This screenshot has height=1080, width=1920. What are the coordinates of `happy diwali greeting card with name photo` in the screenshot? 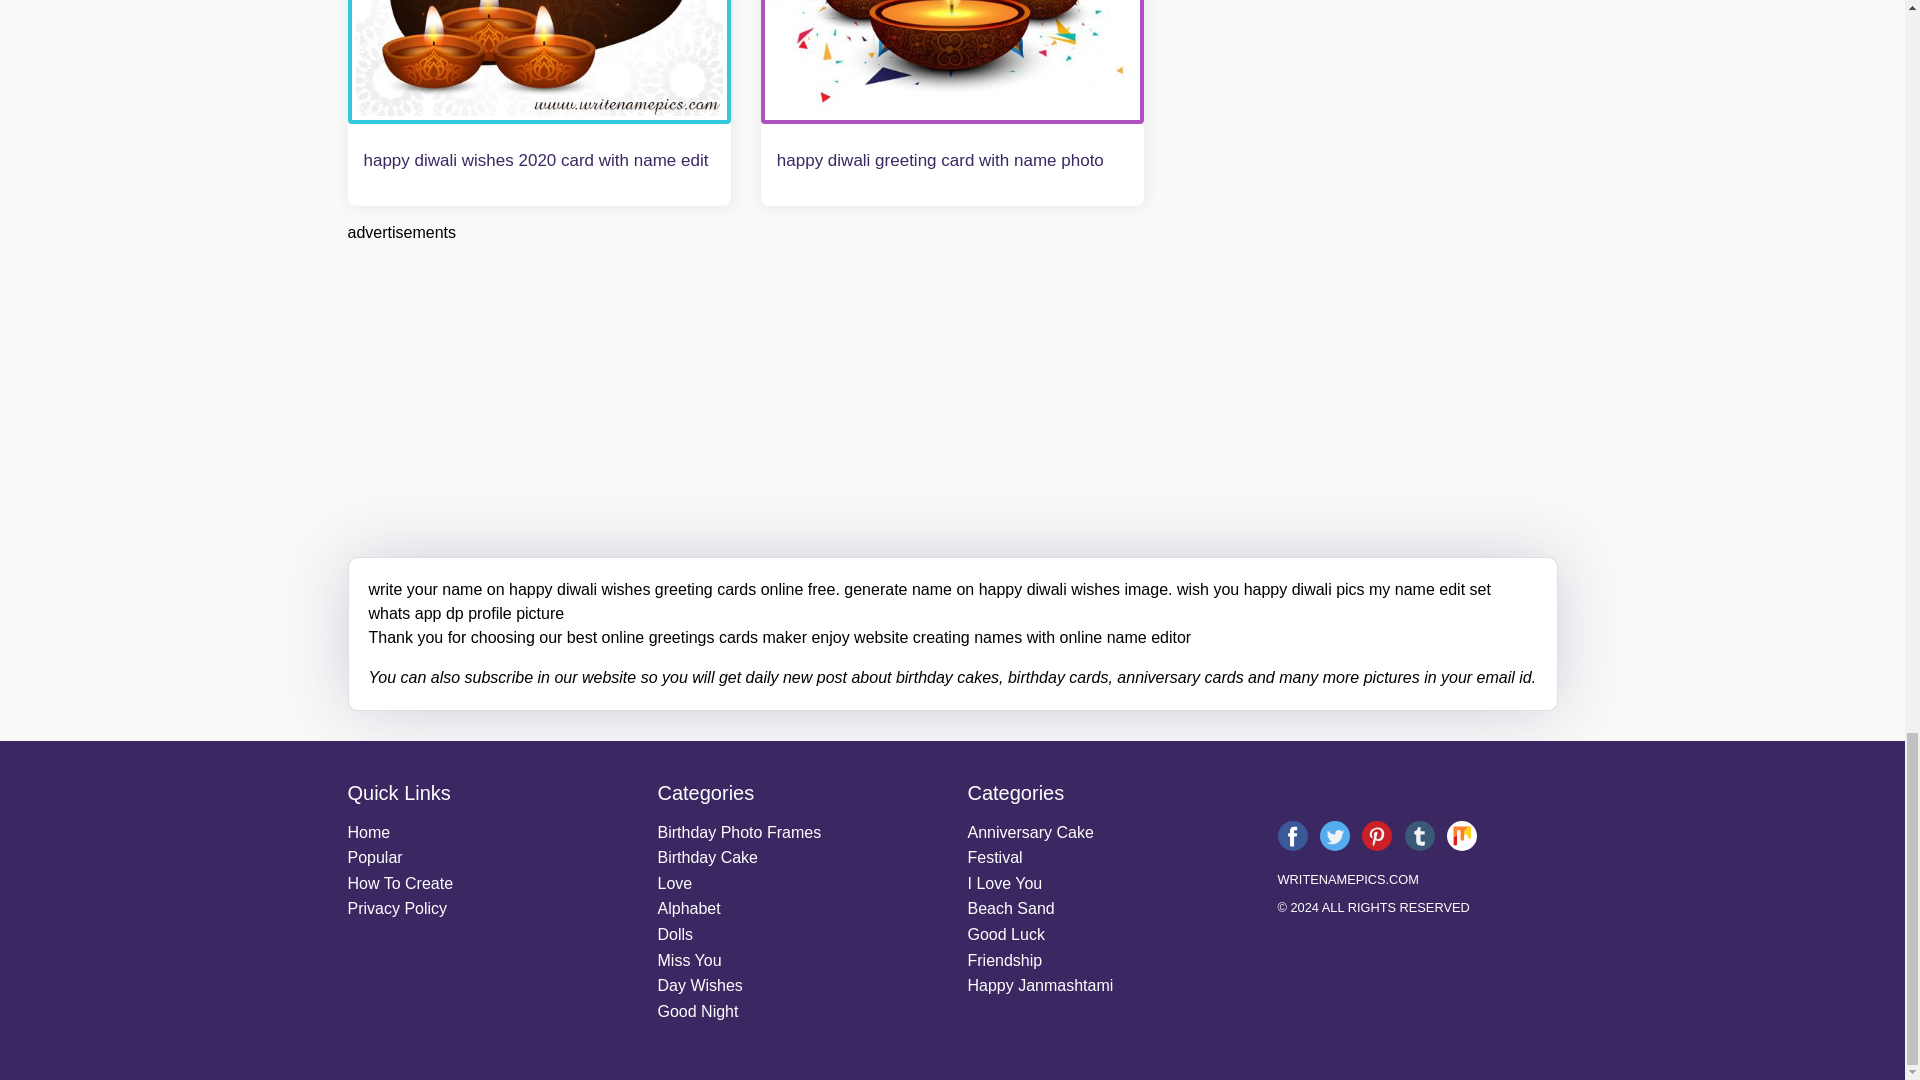 It's located at (940, 160).